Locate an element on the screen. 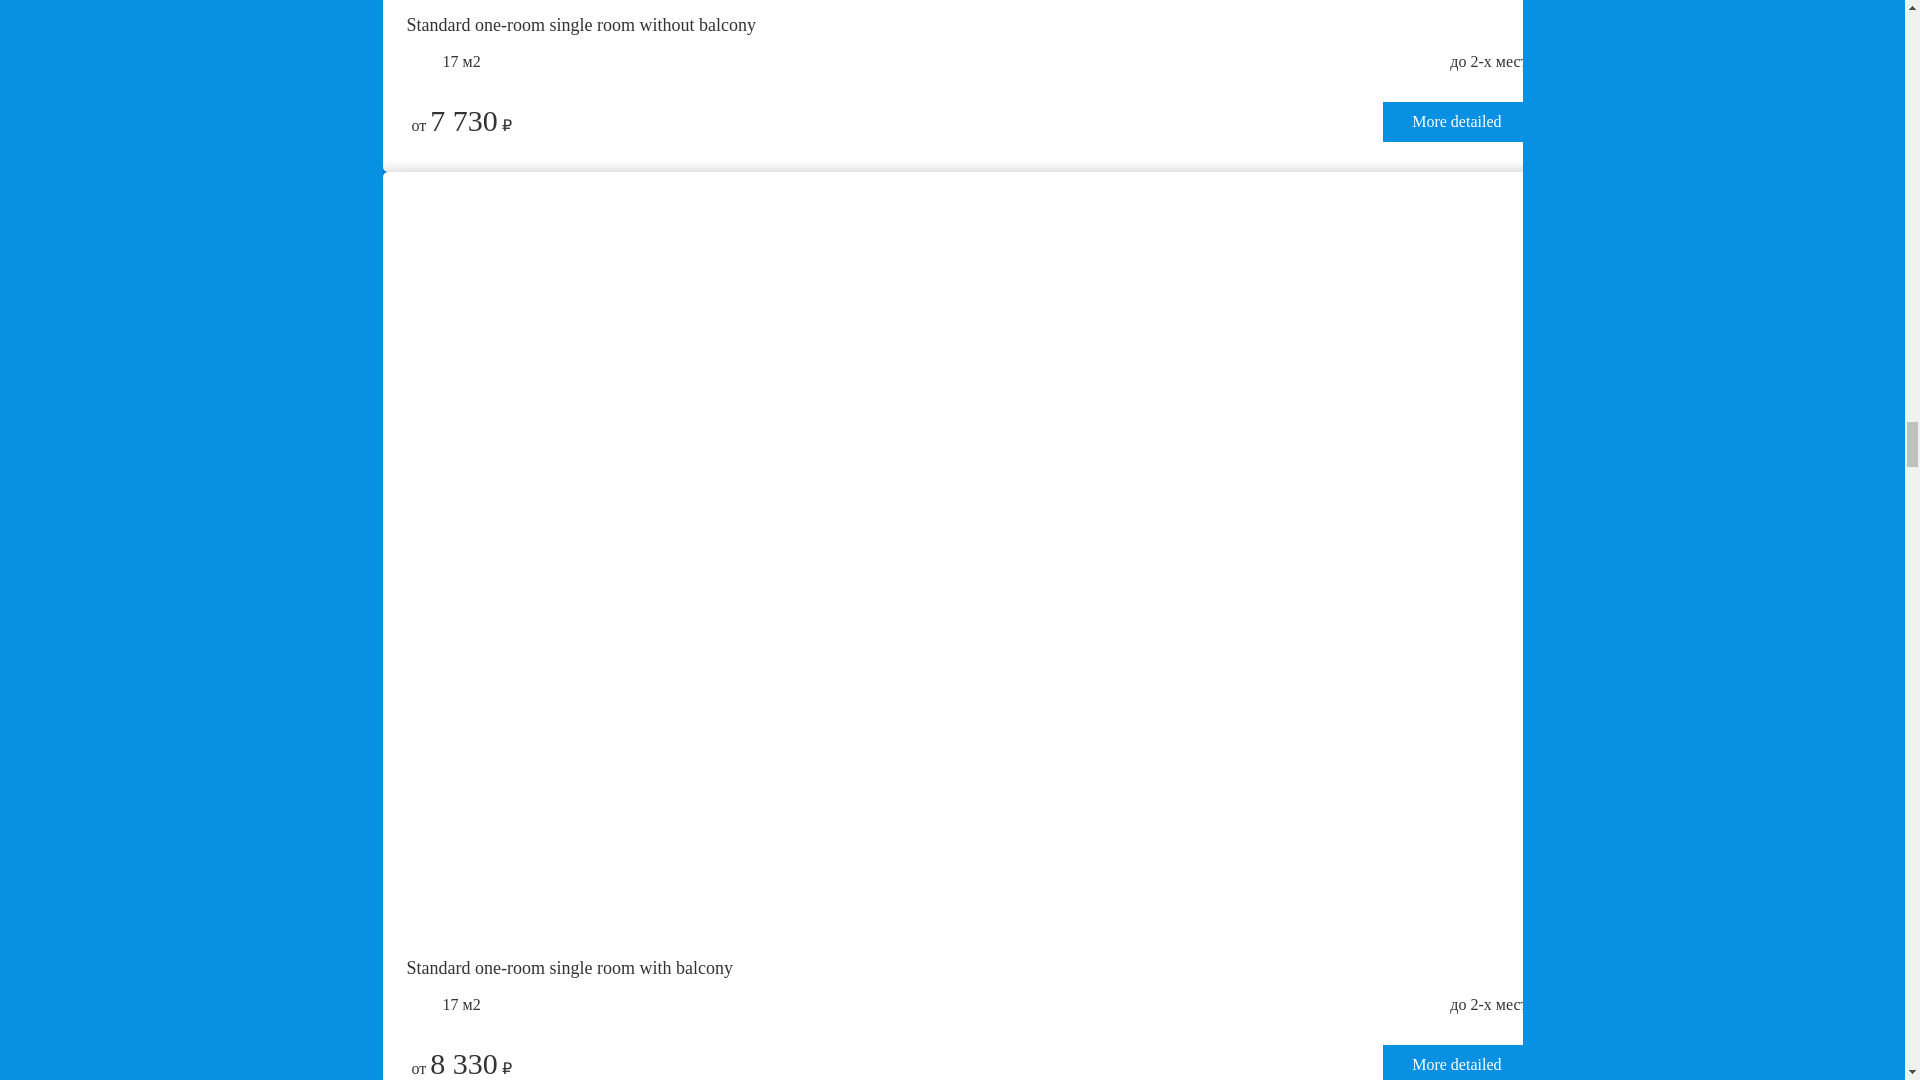 This screenshot has width=1920, height=1080. More detailed is located at coordinates (1456, 1062).